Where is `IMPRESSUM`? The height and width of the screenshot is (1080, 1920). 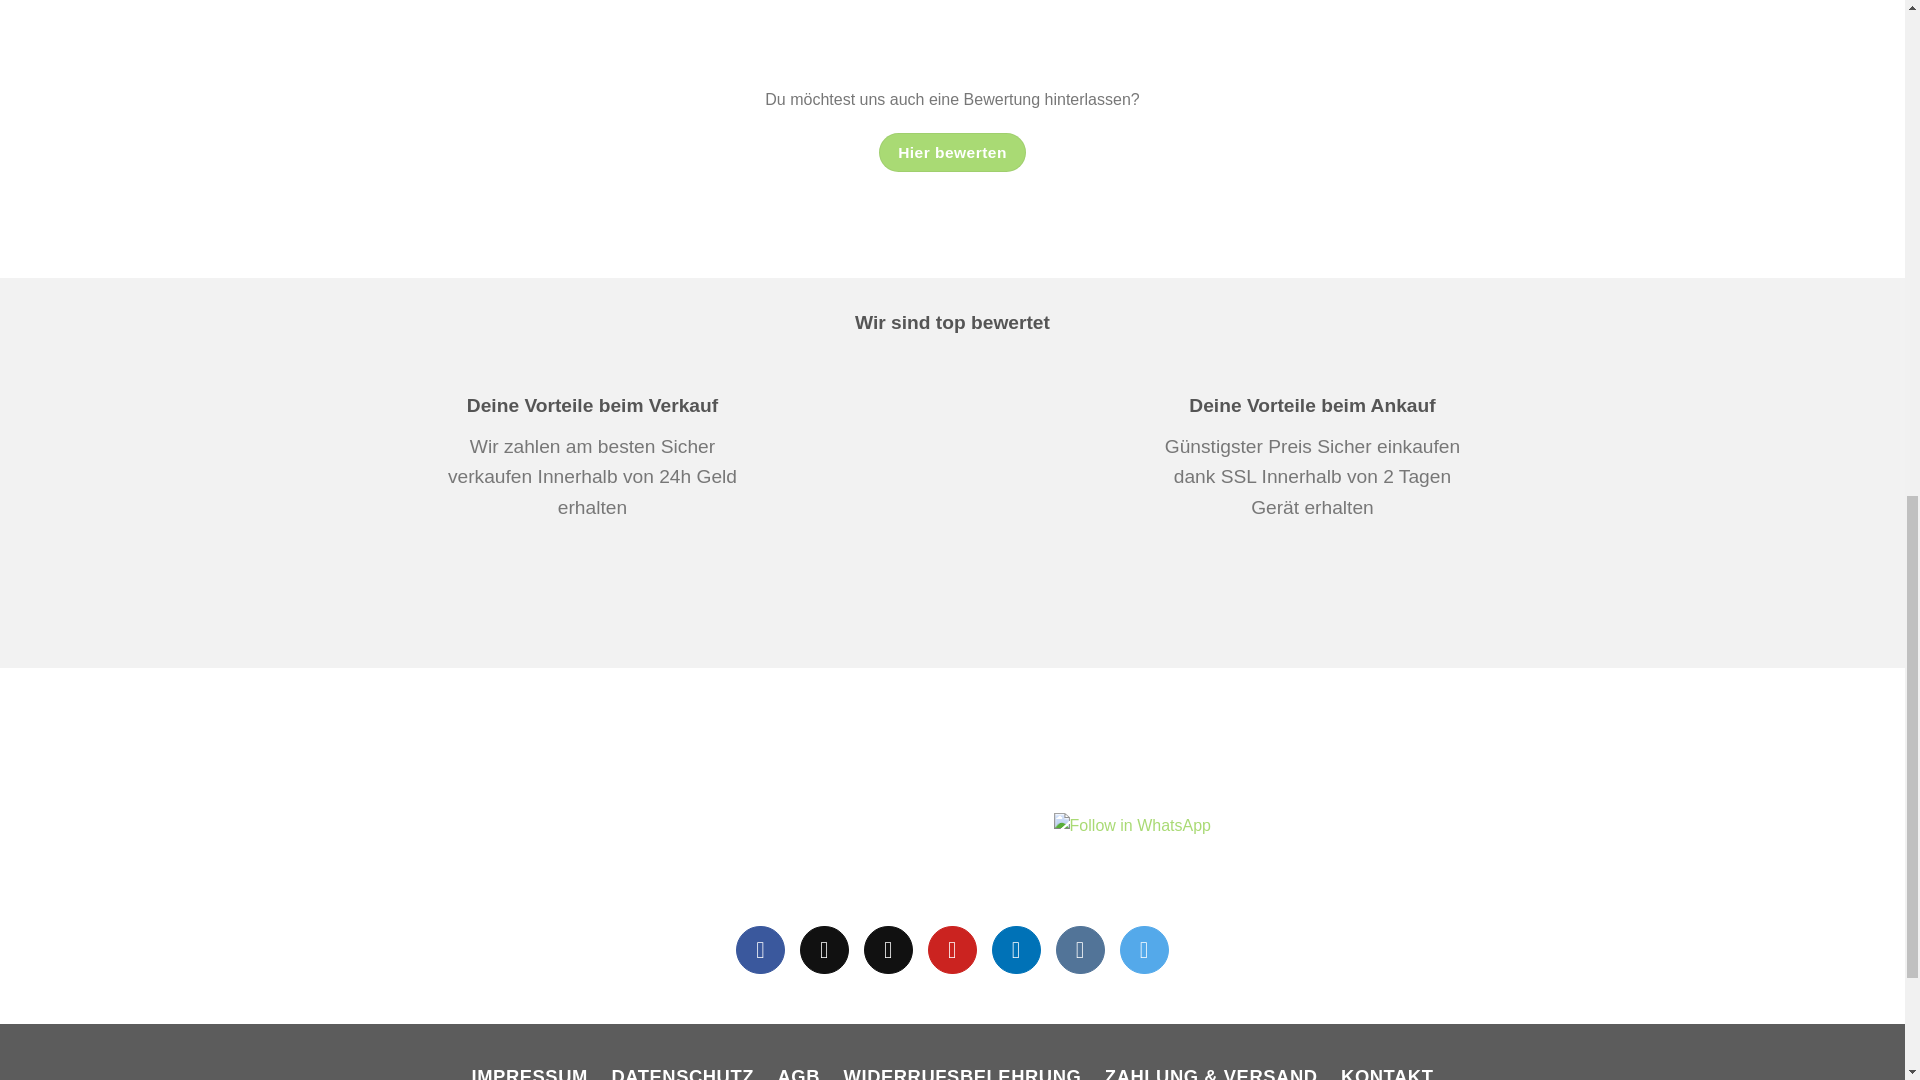
IMPRESSUM is located at coordinates (530, 1067).